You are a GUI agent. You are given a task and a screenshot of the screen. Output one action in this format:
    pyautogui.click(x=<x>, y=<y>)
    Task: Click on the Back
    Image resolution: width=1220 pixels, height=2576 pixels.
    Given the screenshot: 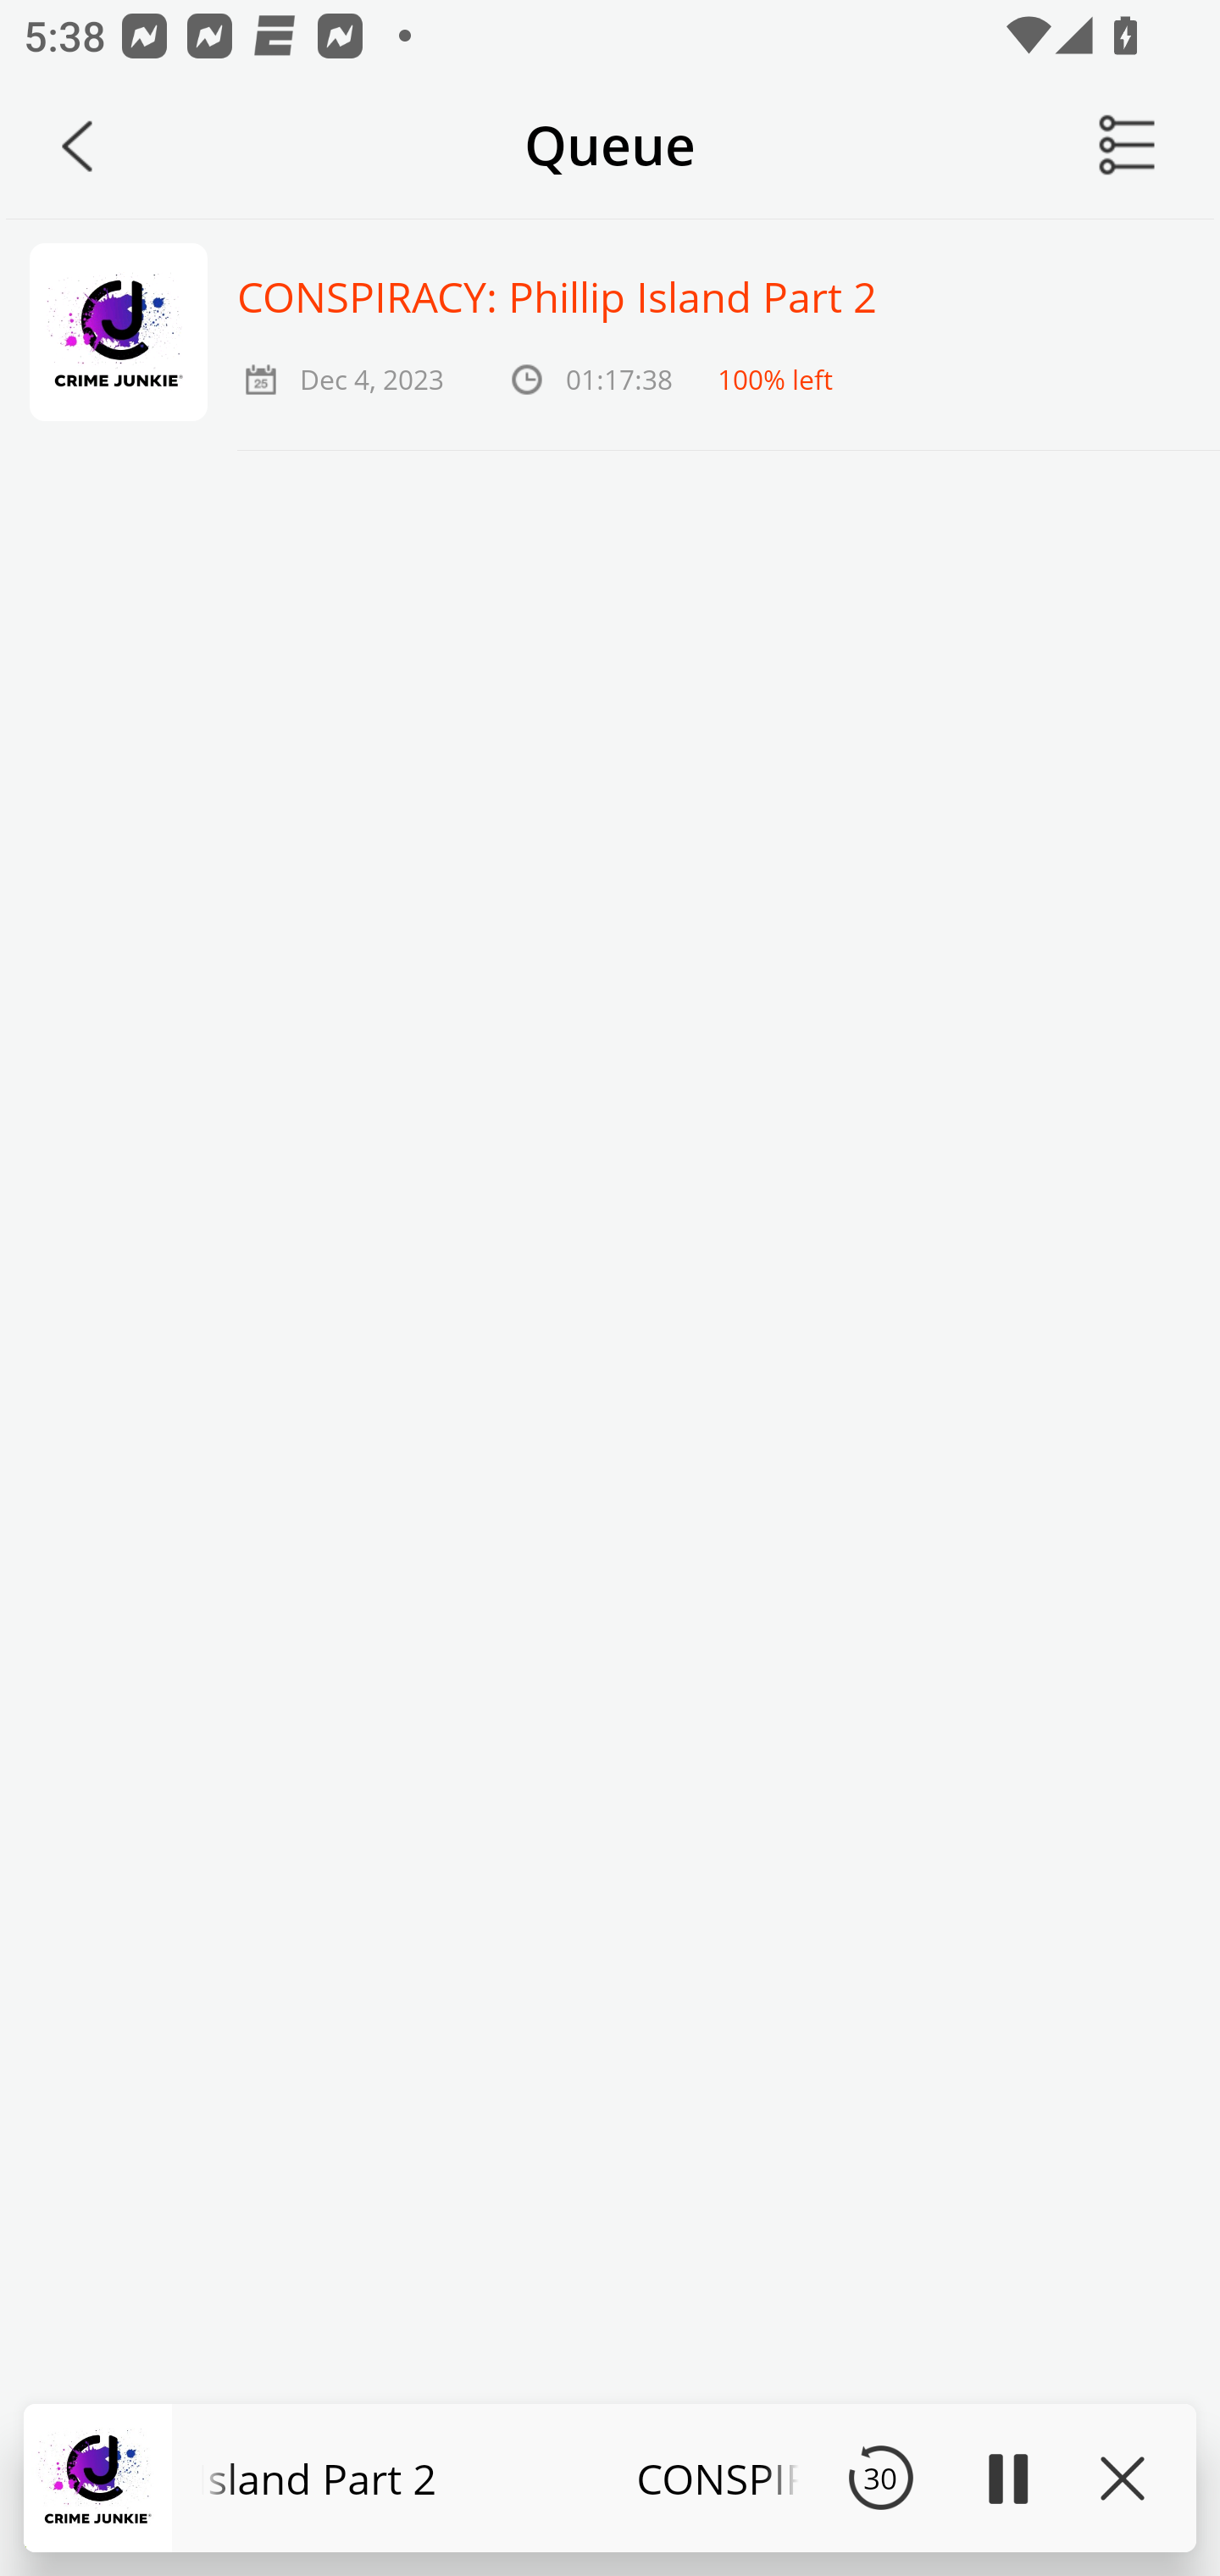 What is the action you would take?
    pyautogui.click(x=77, y=146)
    